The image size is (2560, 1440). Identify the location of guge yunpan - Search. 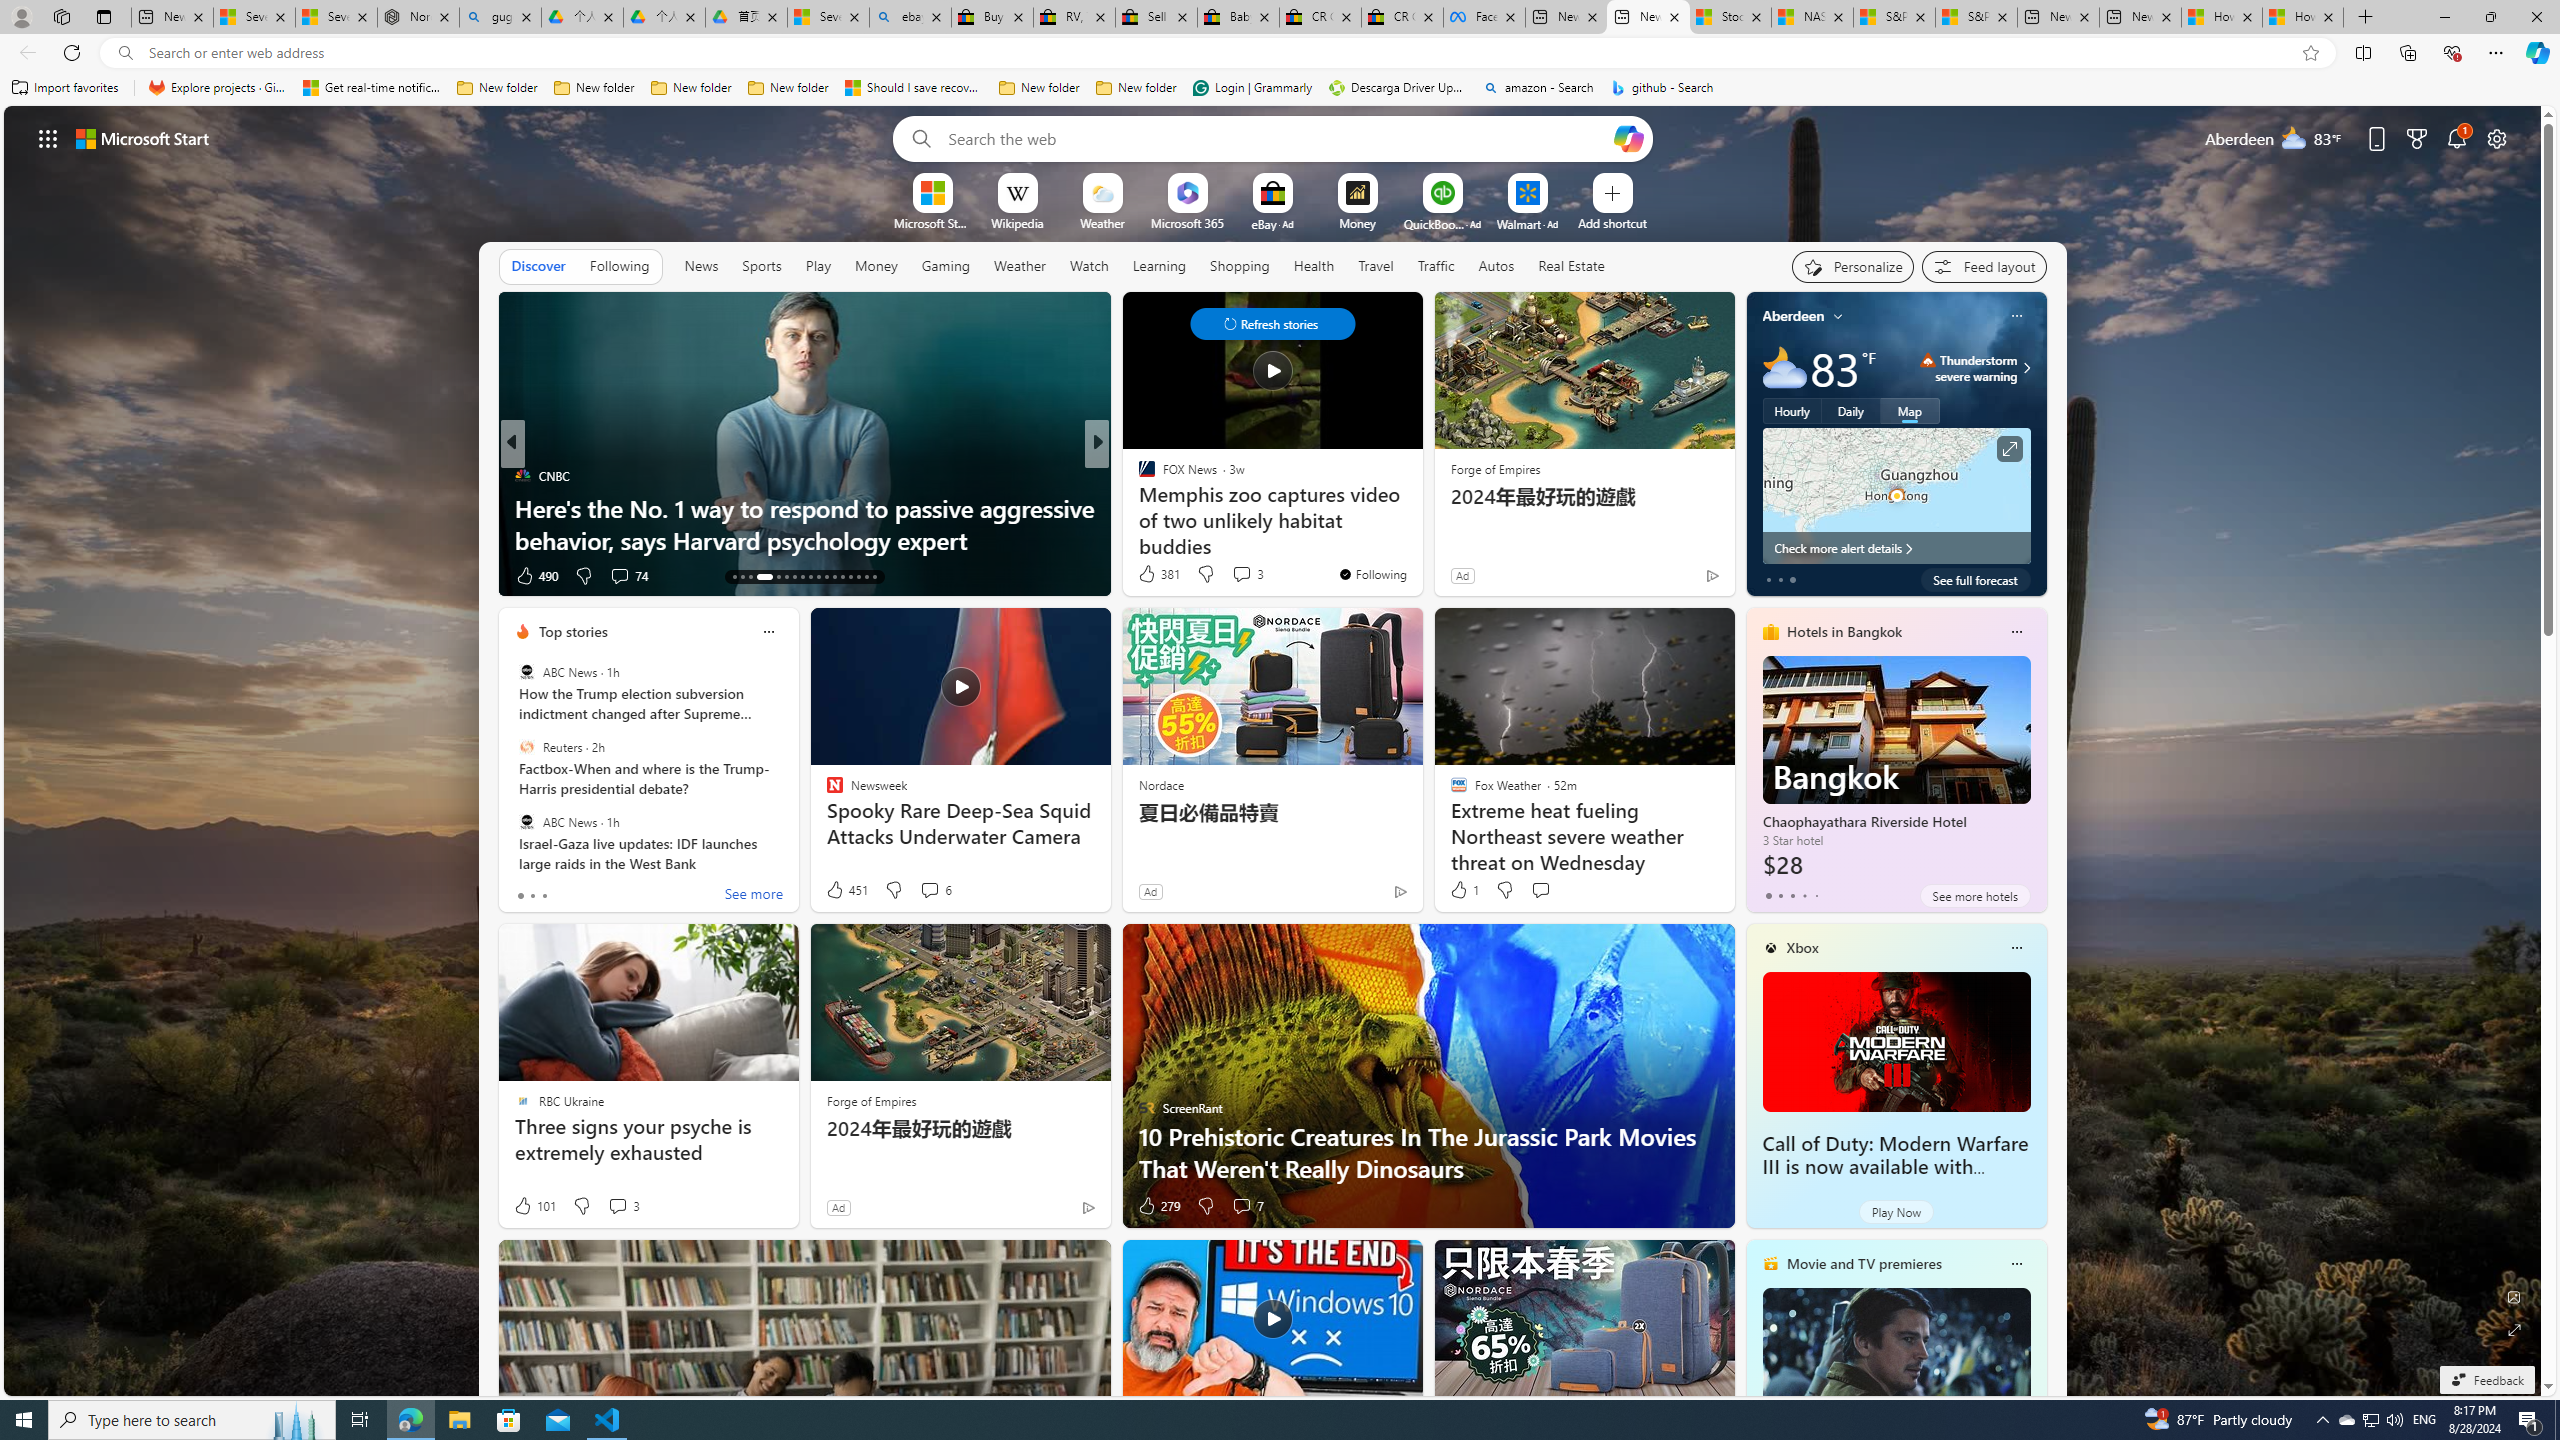
(500, 17).